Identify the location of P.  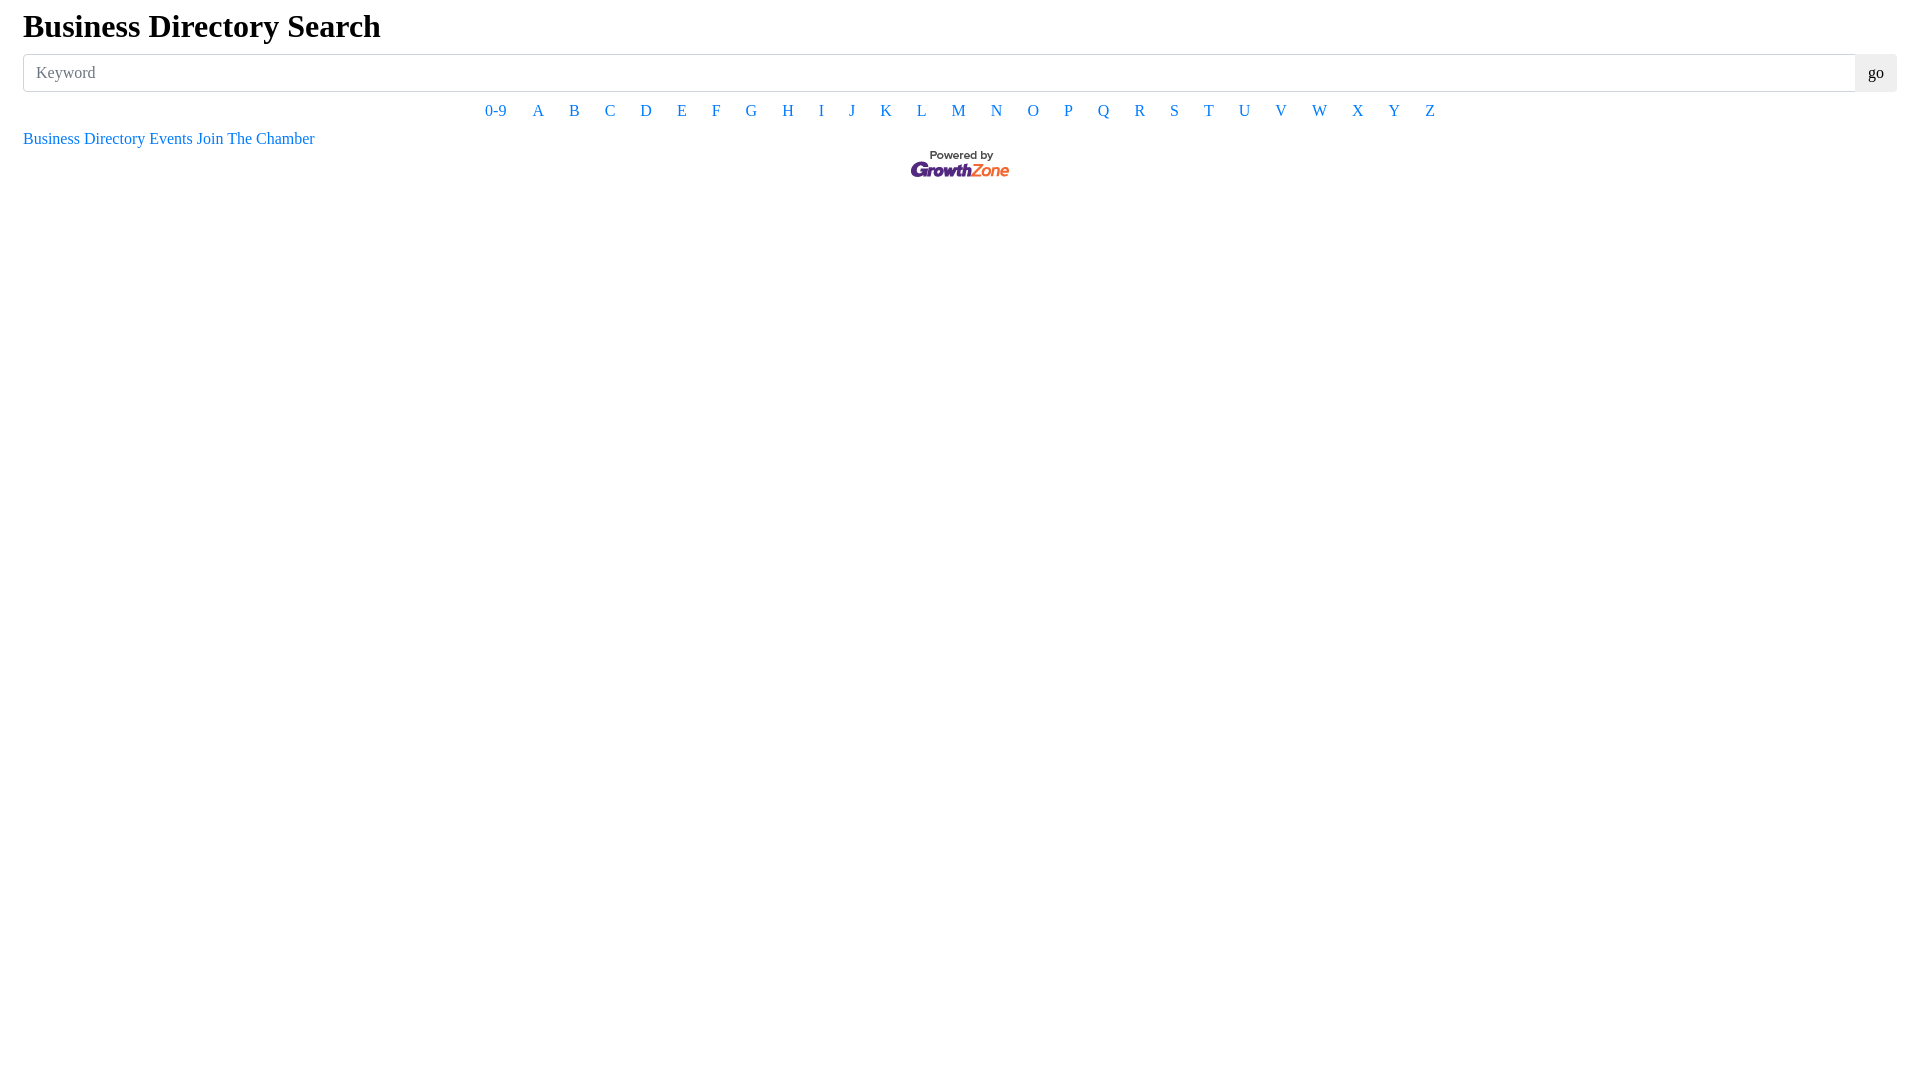
(1068, 111).